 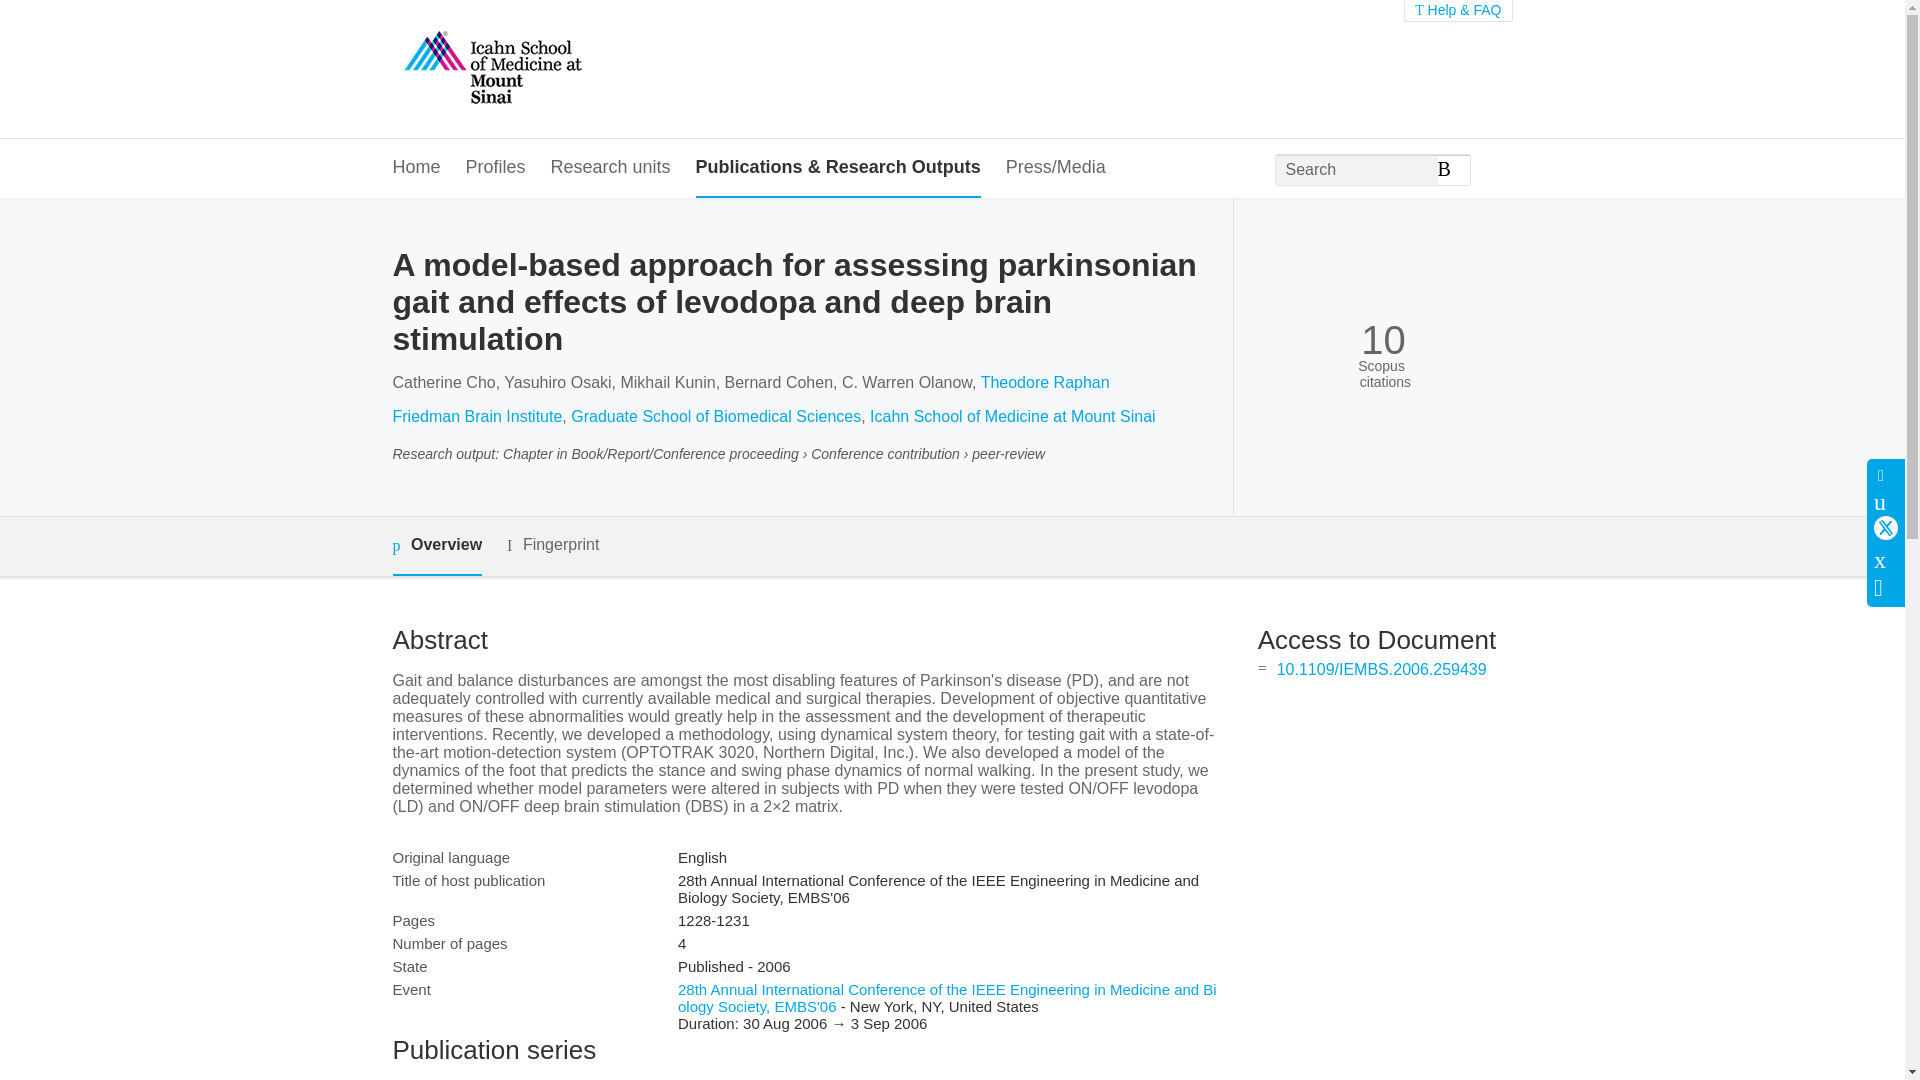 I want to click on Profiles, so click(x=496, y=168).